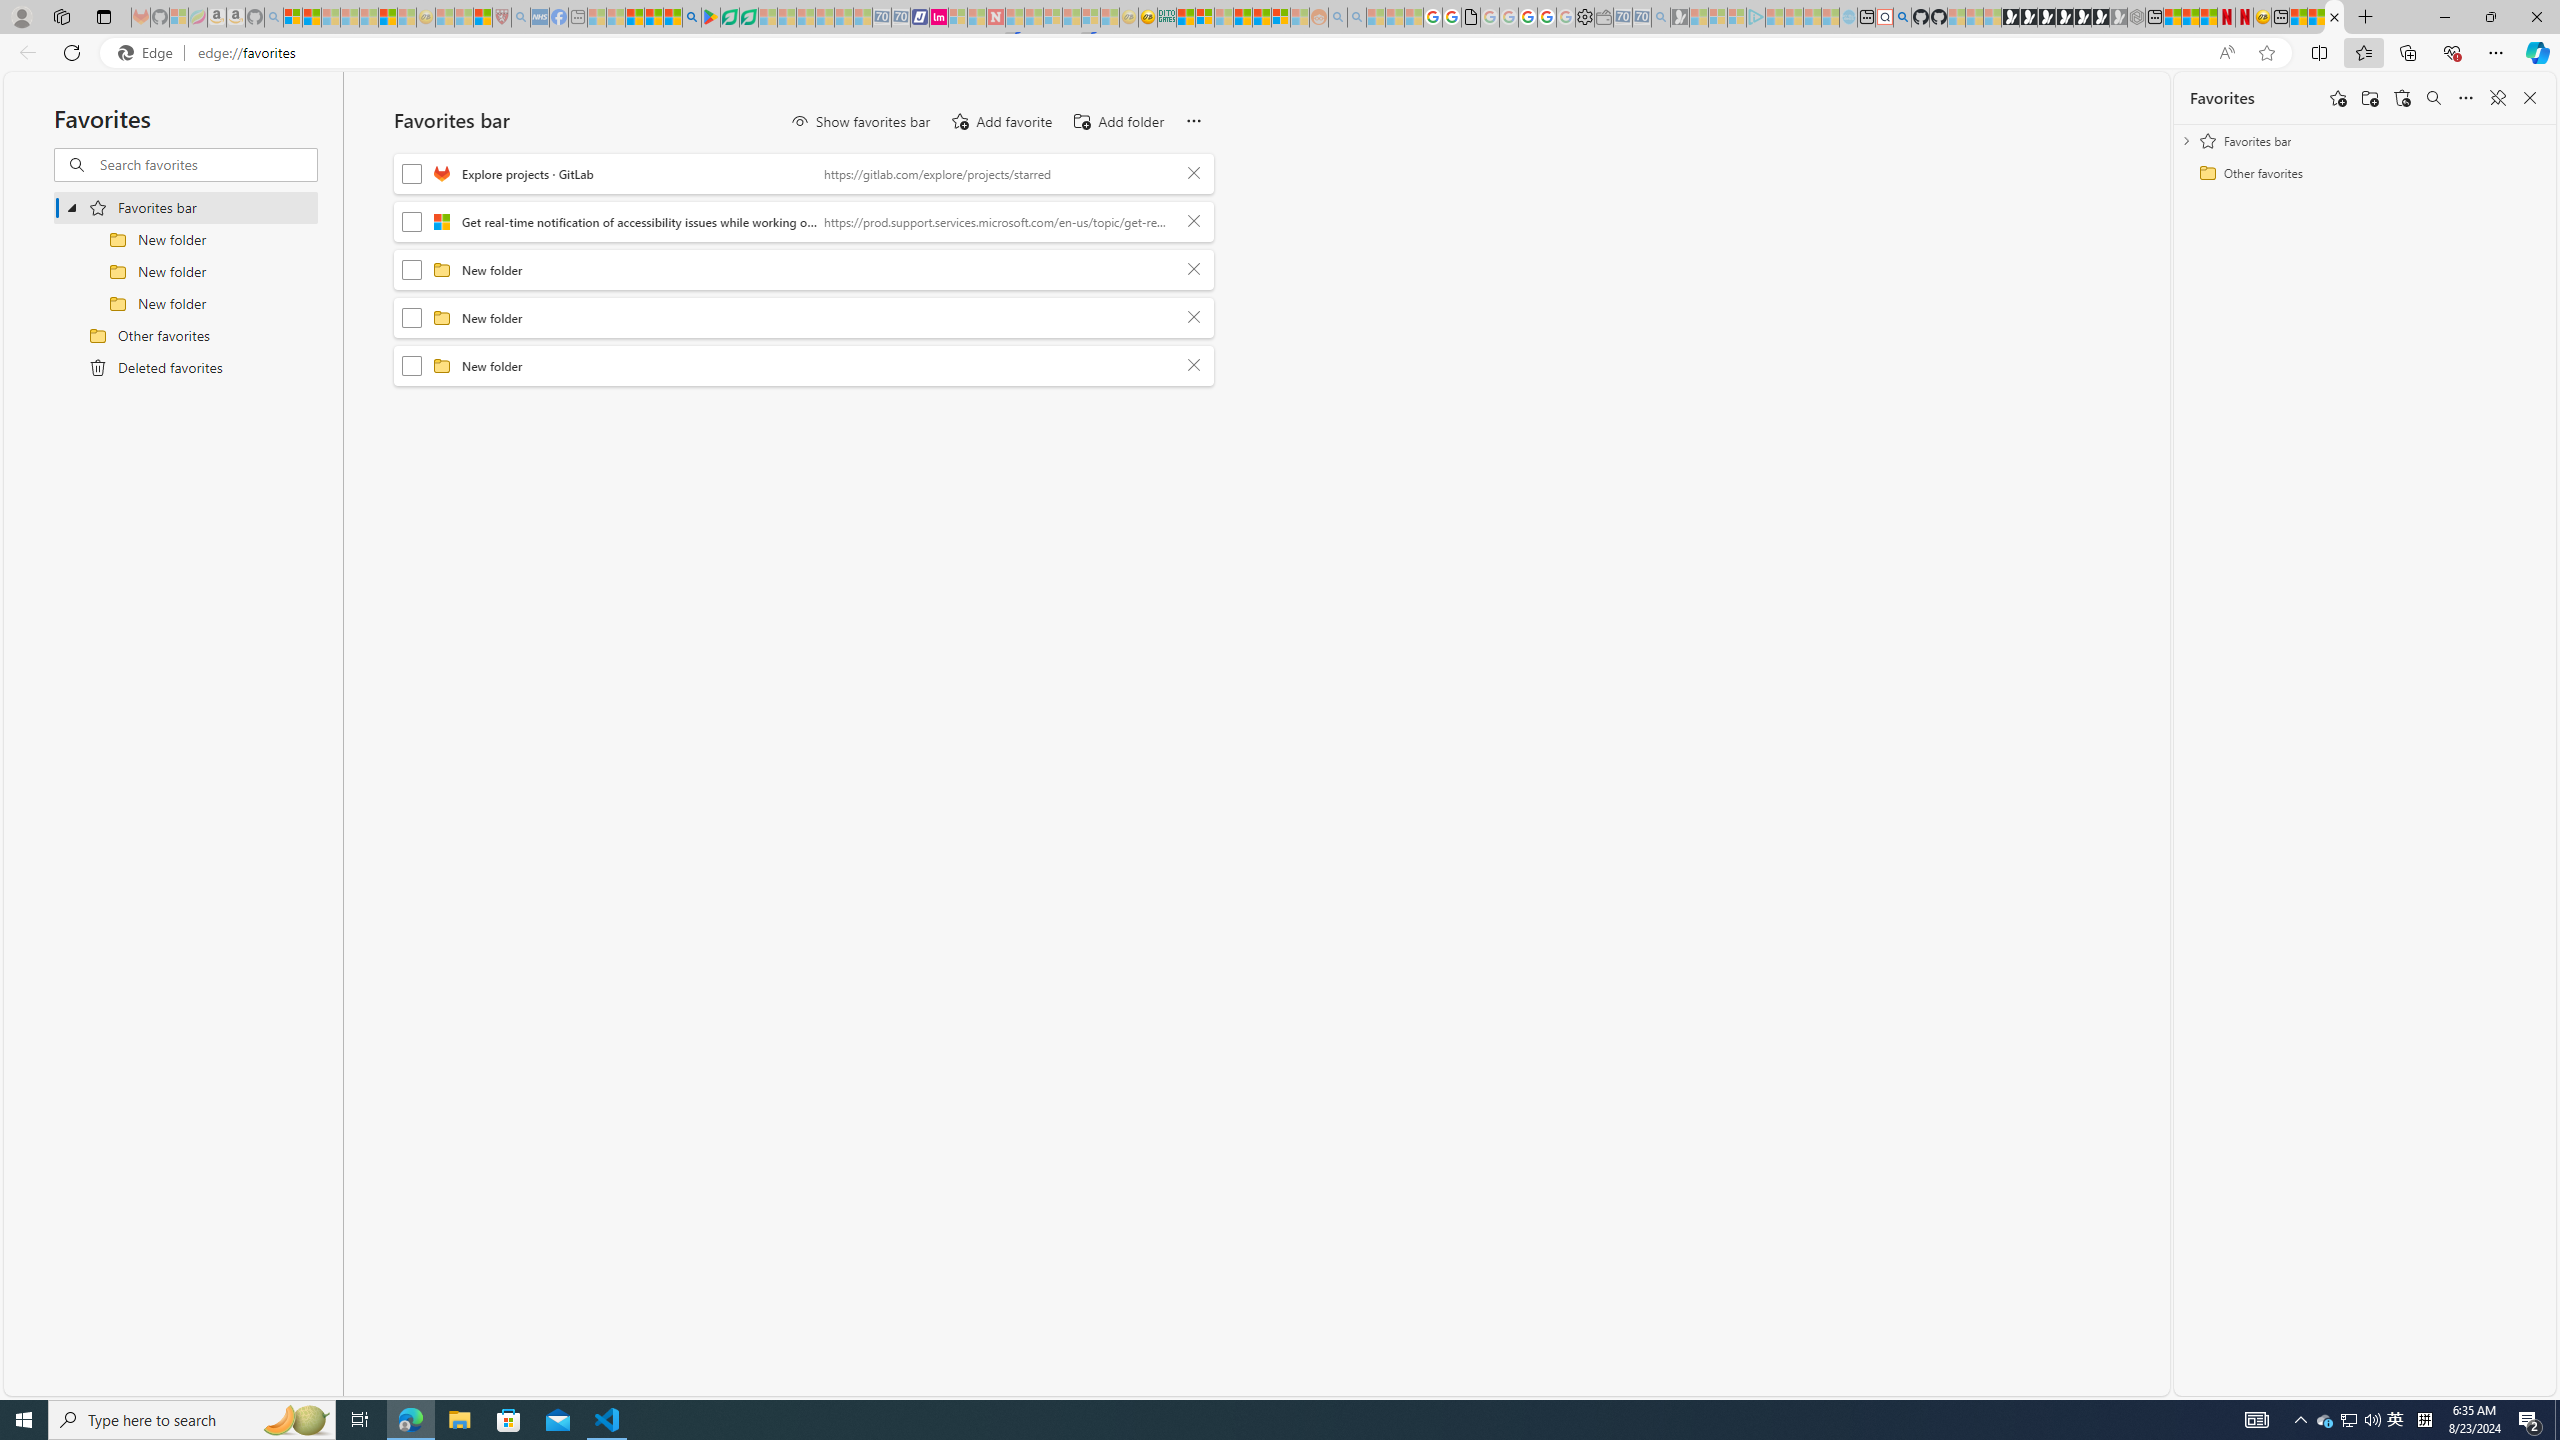 The height and width of the screenshot is (1440, 2560). Describe the element at coordinates (2466, 98) in the screenshot. I see `More options` at that location.